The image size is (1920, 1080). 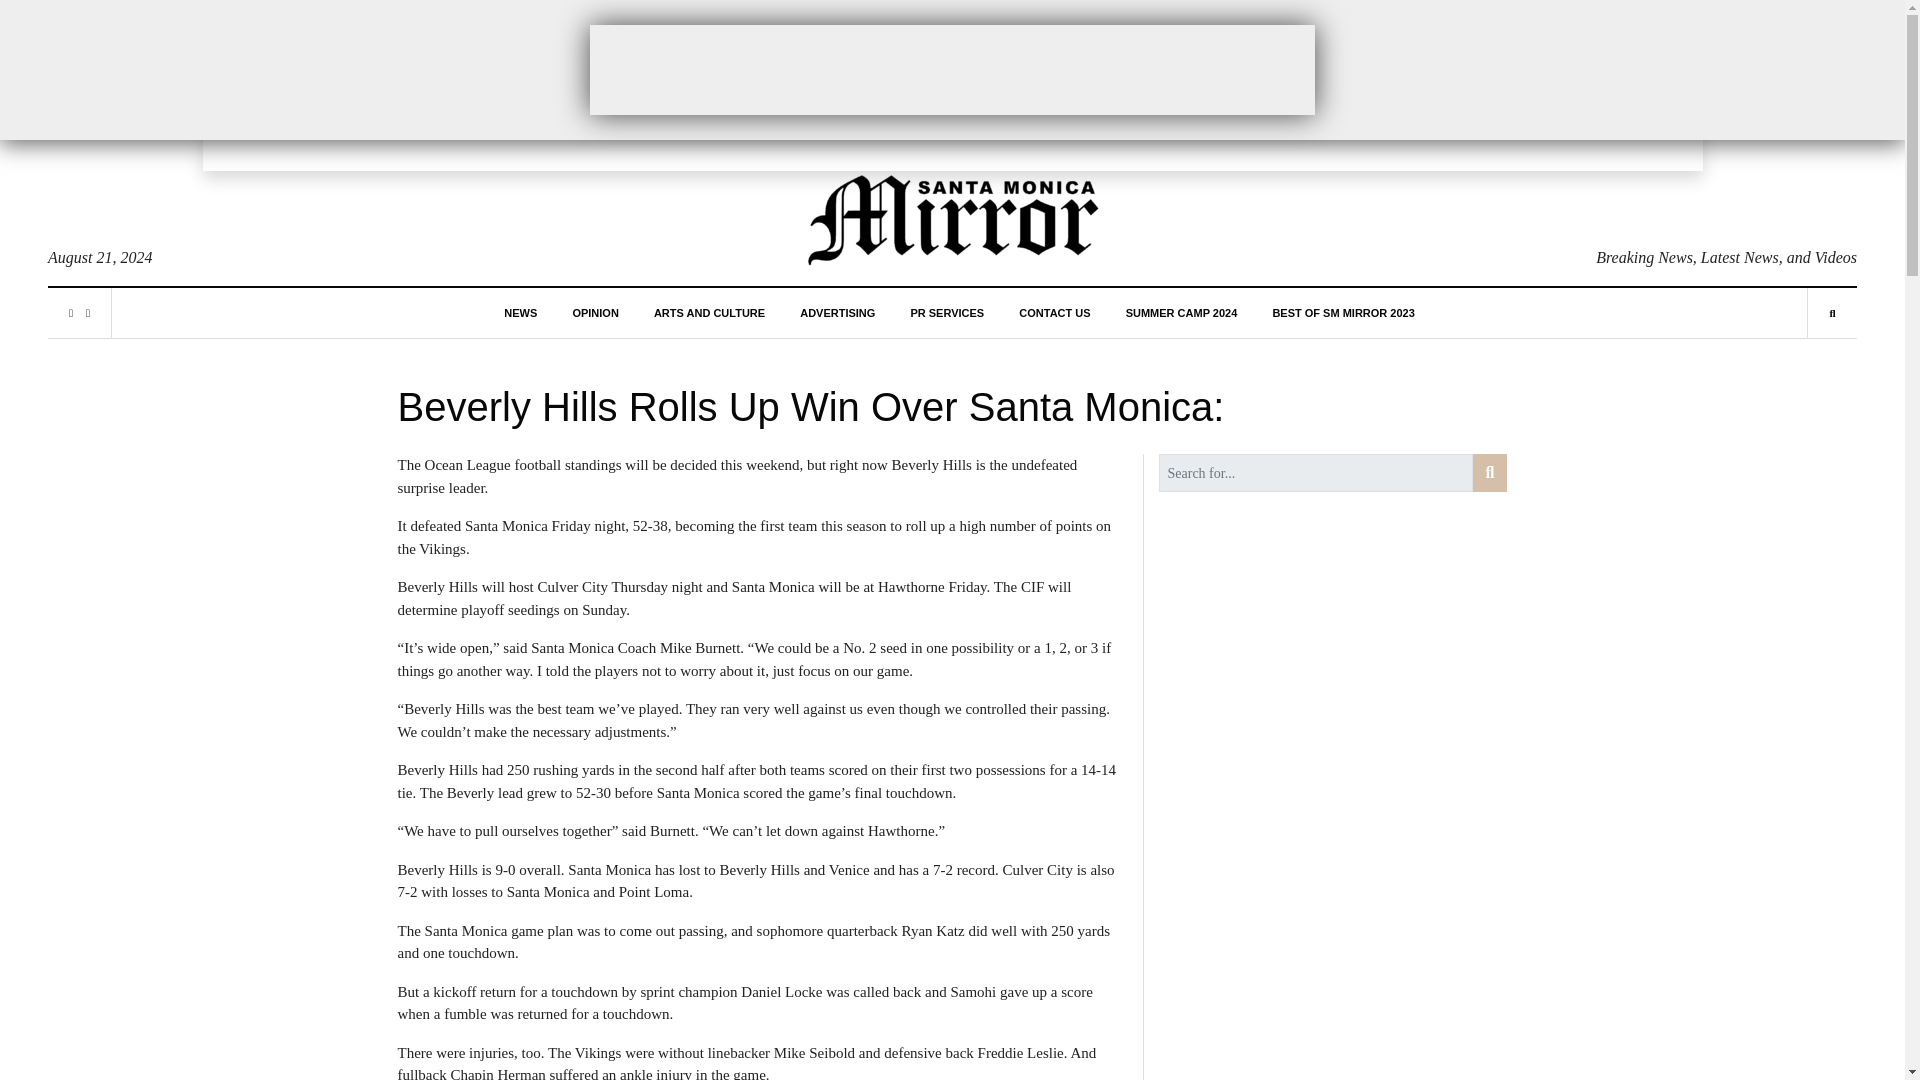 I want to click on ADVERTISING, so click(x=838, y=313).